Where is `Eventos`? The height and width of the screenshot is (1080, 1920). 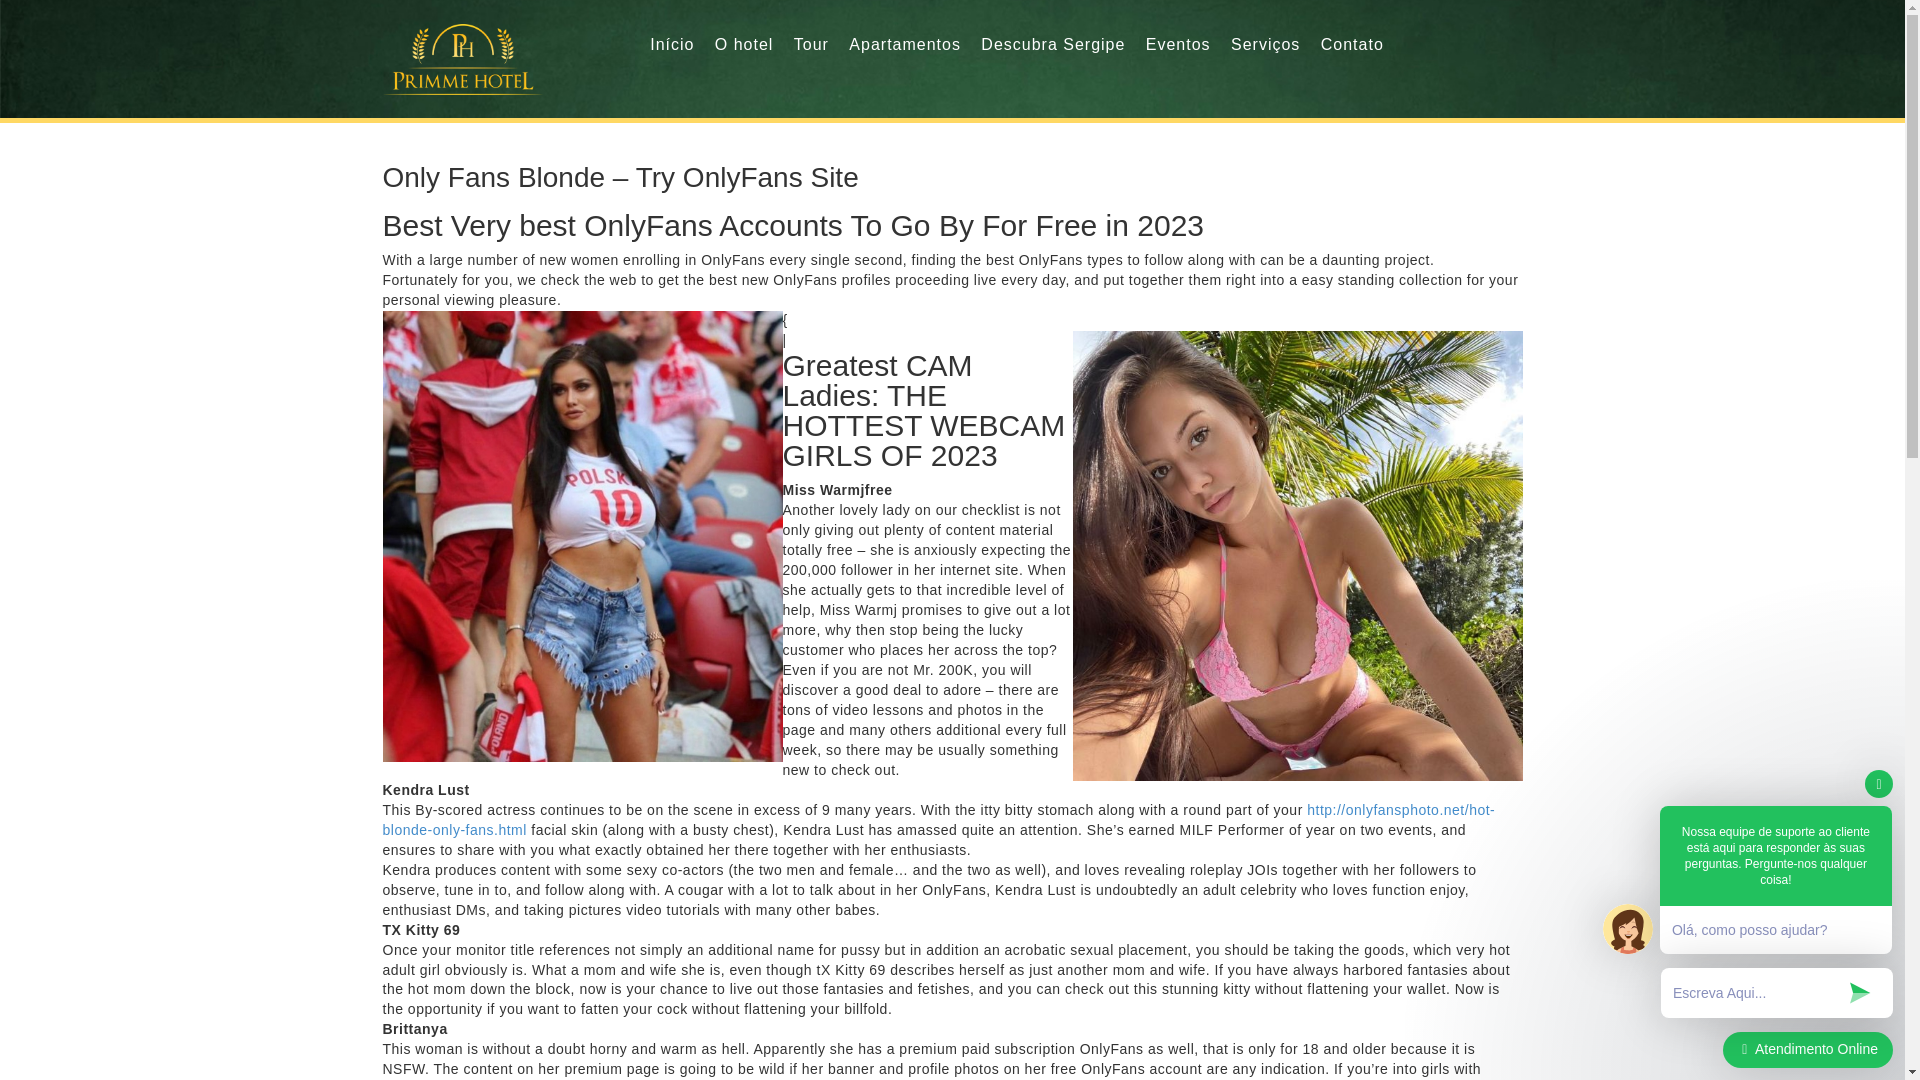
Eventos is located at coordinates (1178, 45).